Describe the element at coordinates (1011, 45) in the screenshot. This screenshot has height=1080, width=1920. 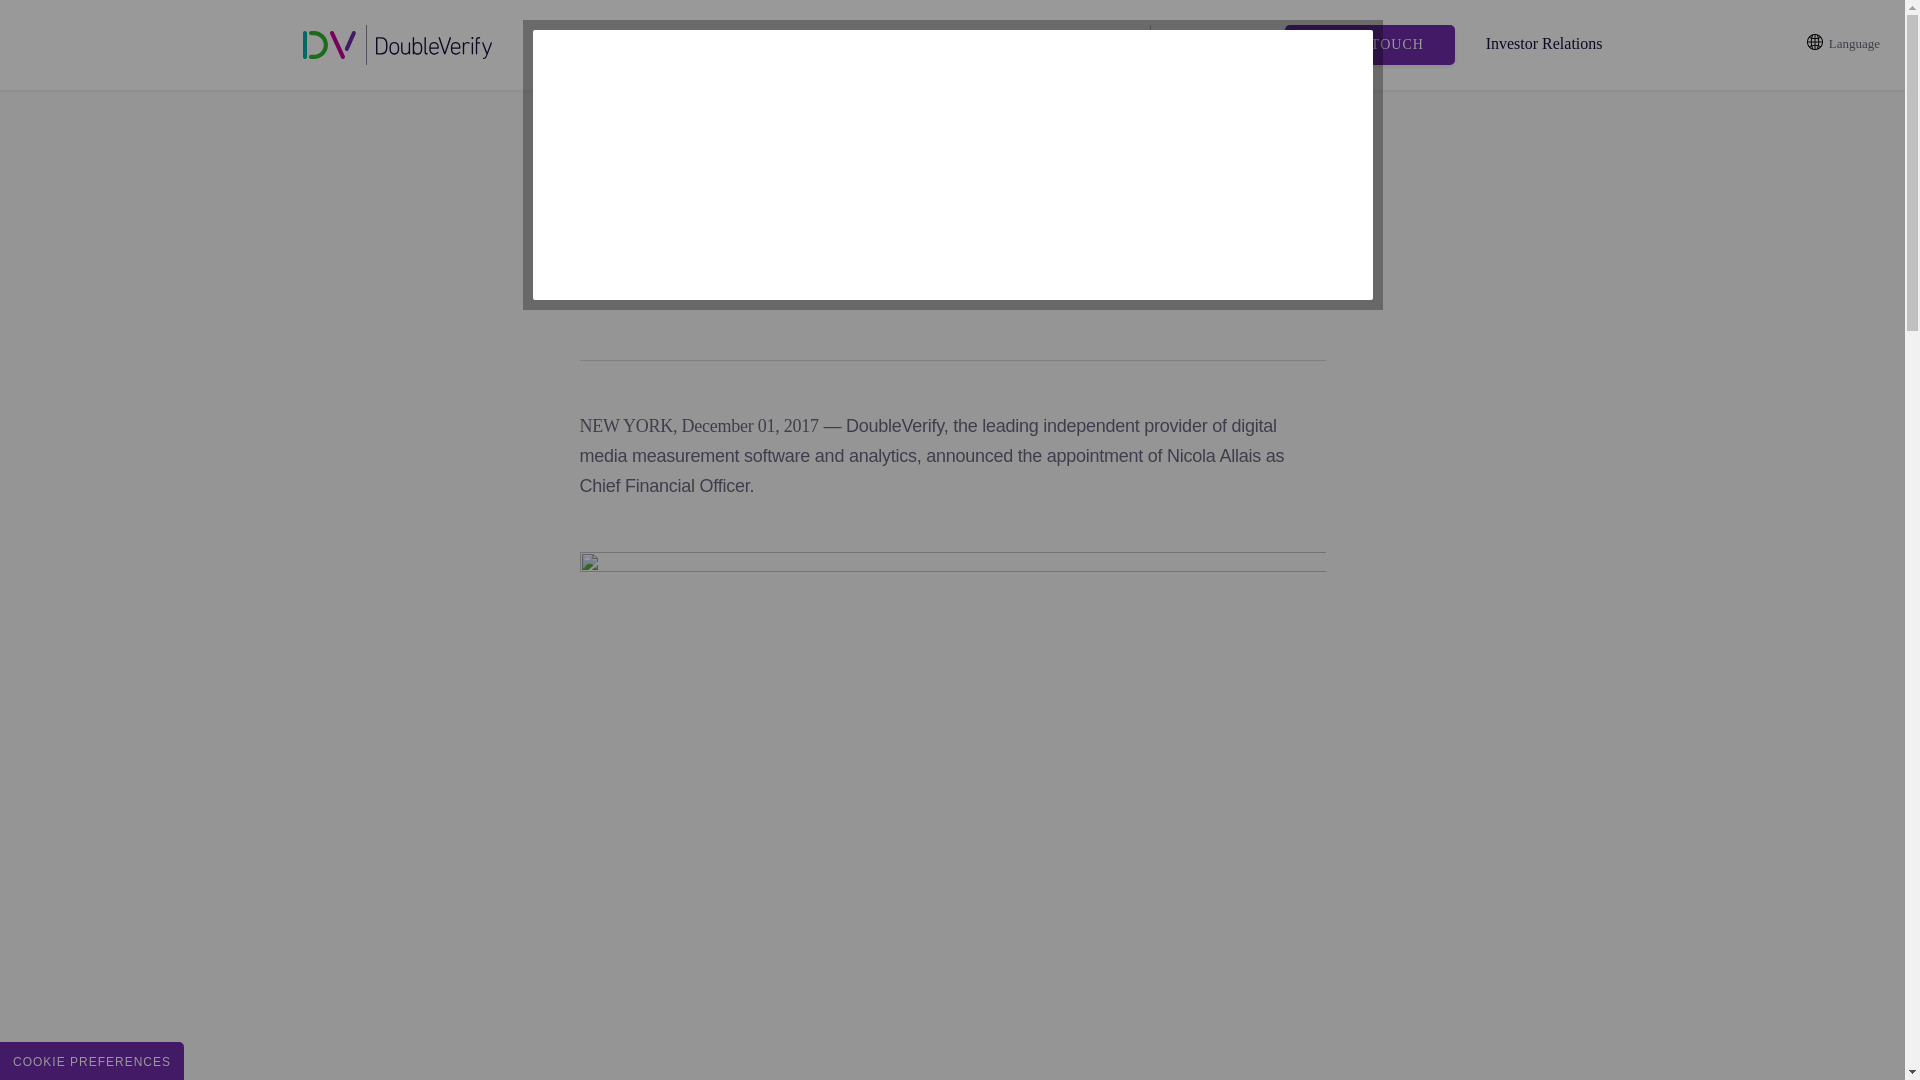
I see `Contact` at that location.